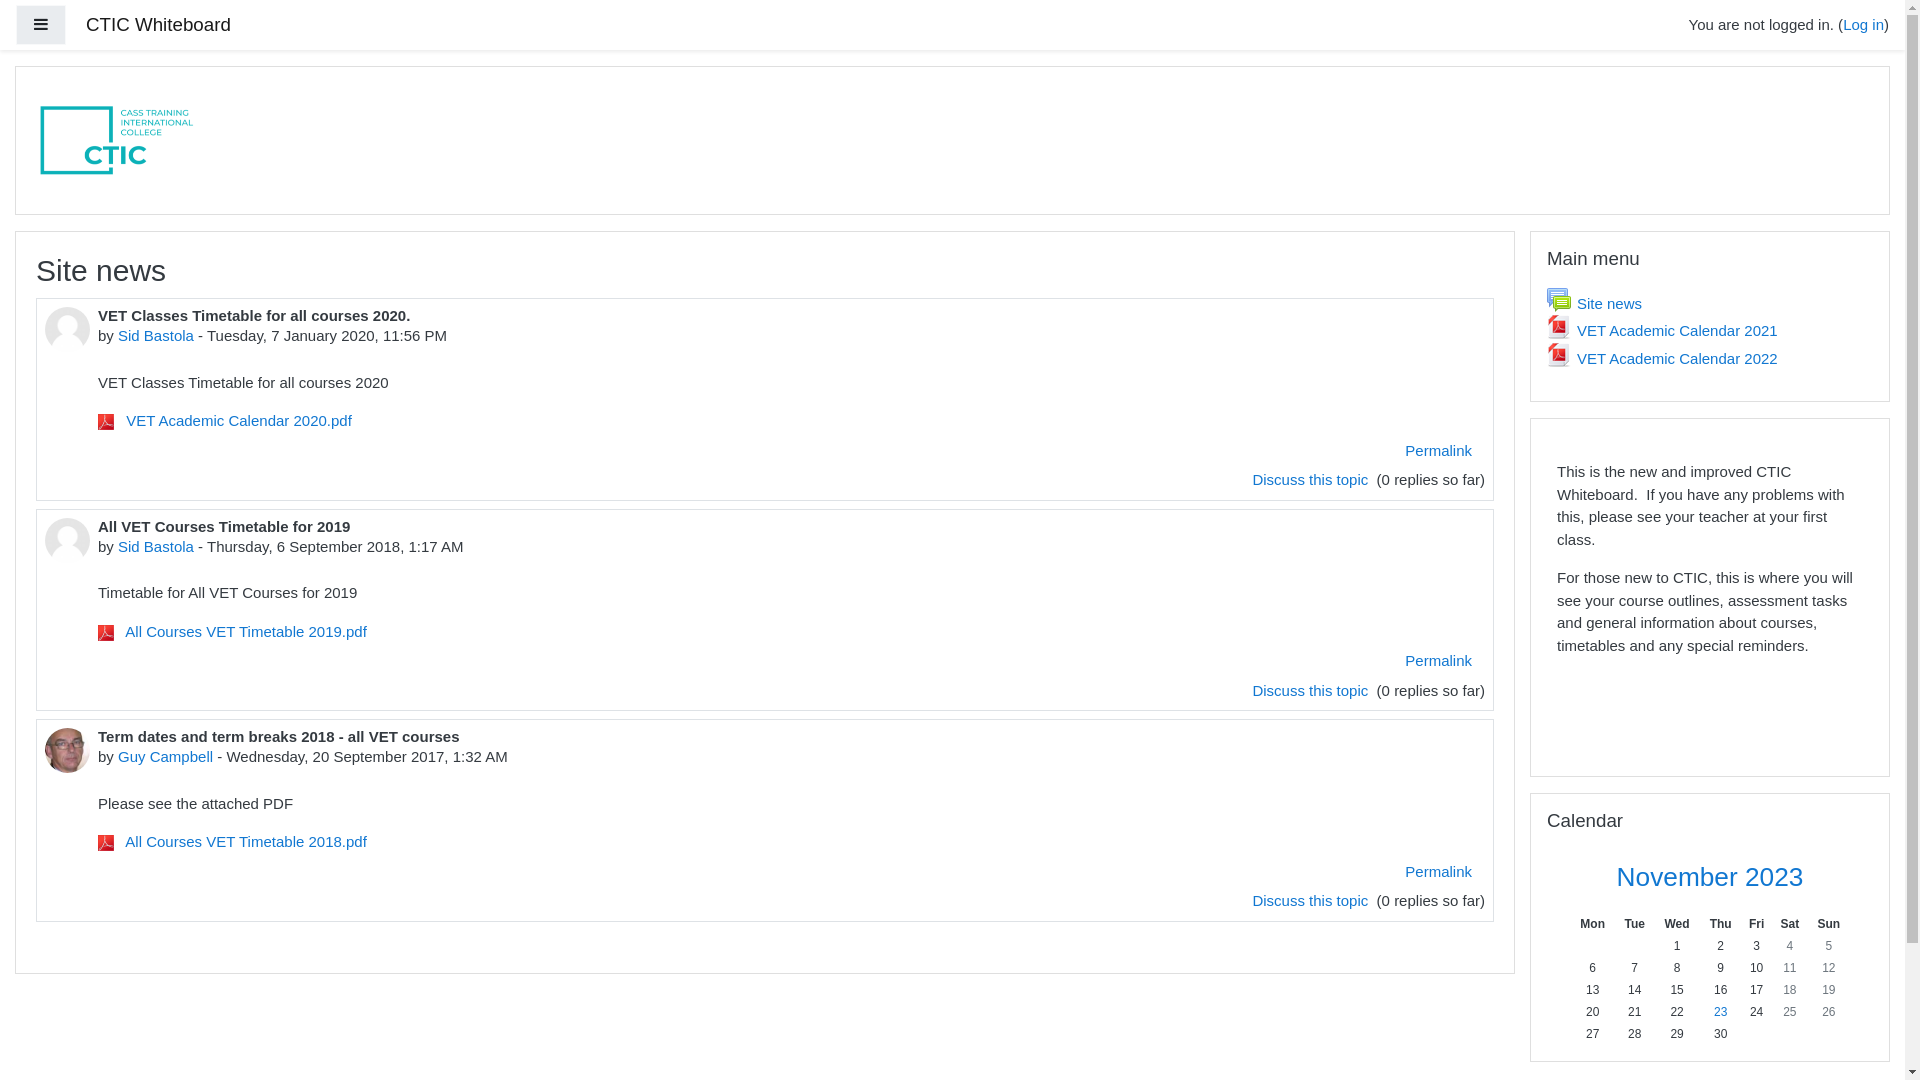 Image resolution: width=1920 pixels, height=1080 pixels. Describe the element at coordinates (68, 540) in the screenshot. I see `Picture of Sid Bastola` at that location.